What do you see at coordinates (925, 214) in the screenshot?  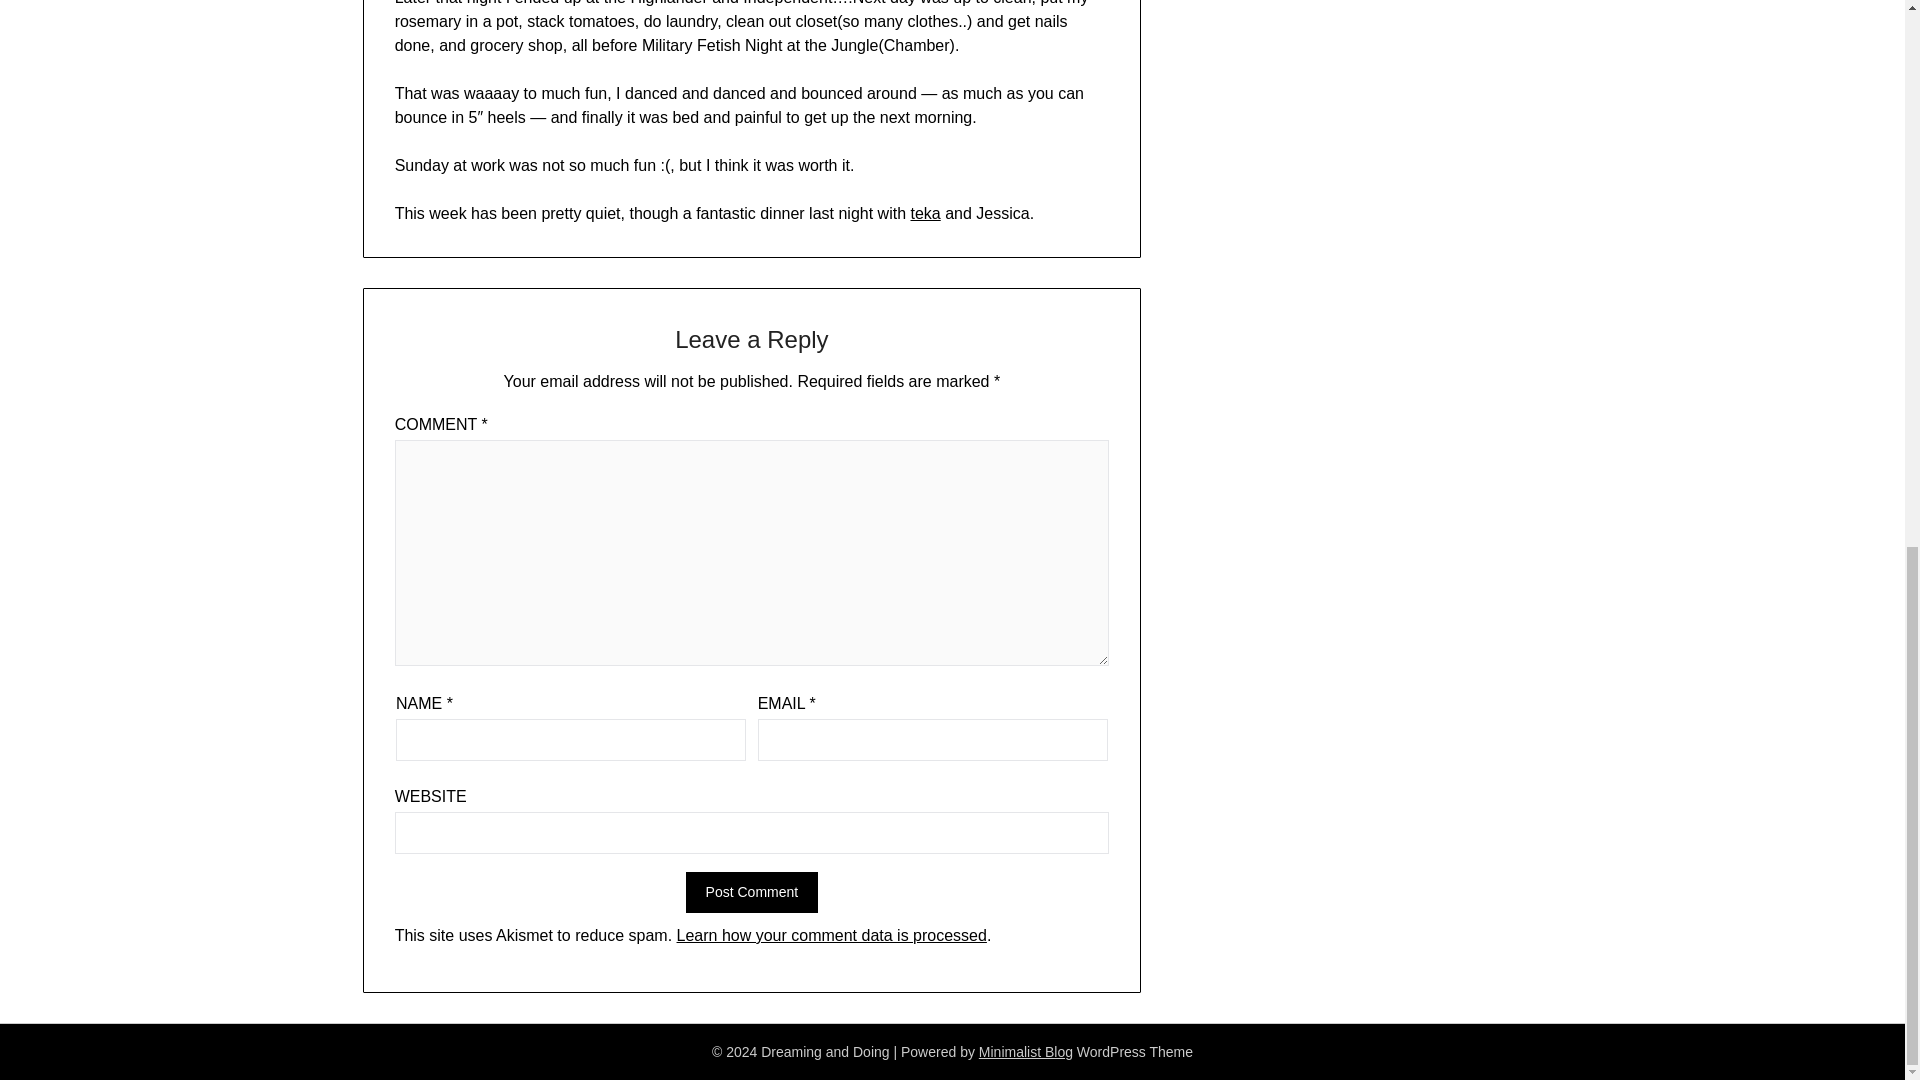 I see `teka` at bounding box center [925, 214].